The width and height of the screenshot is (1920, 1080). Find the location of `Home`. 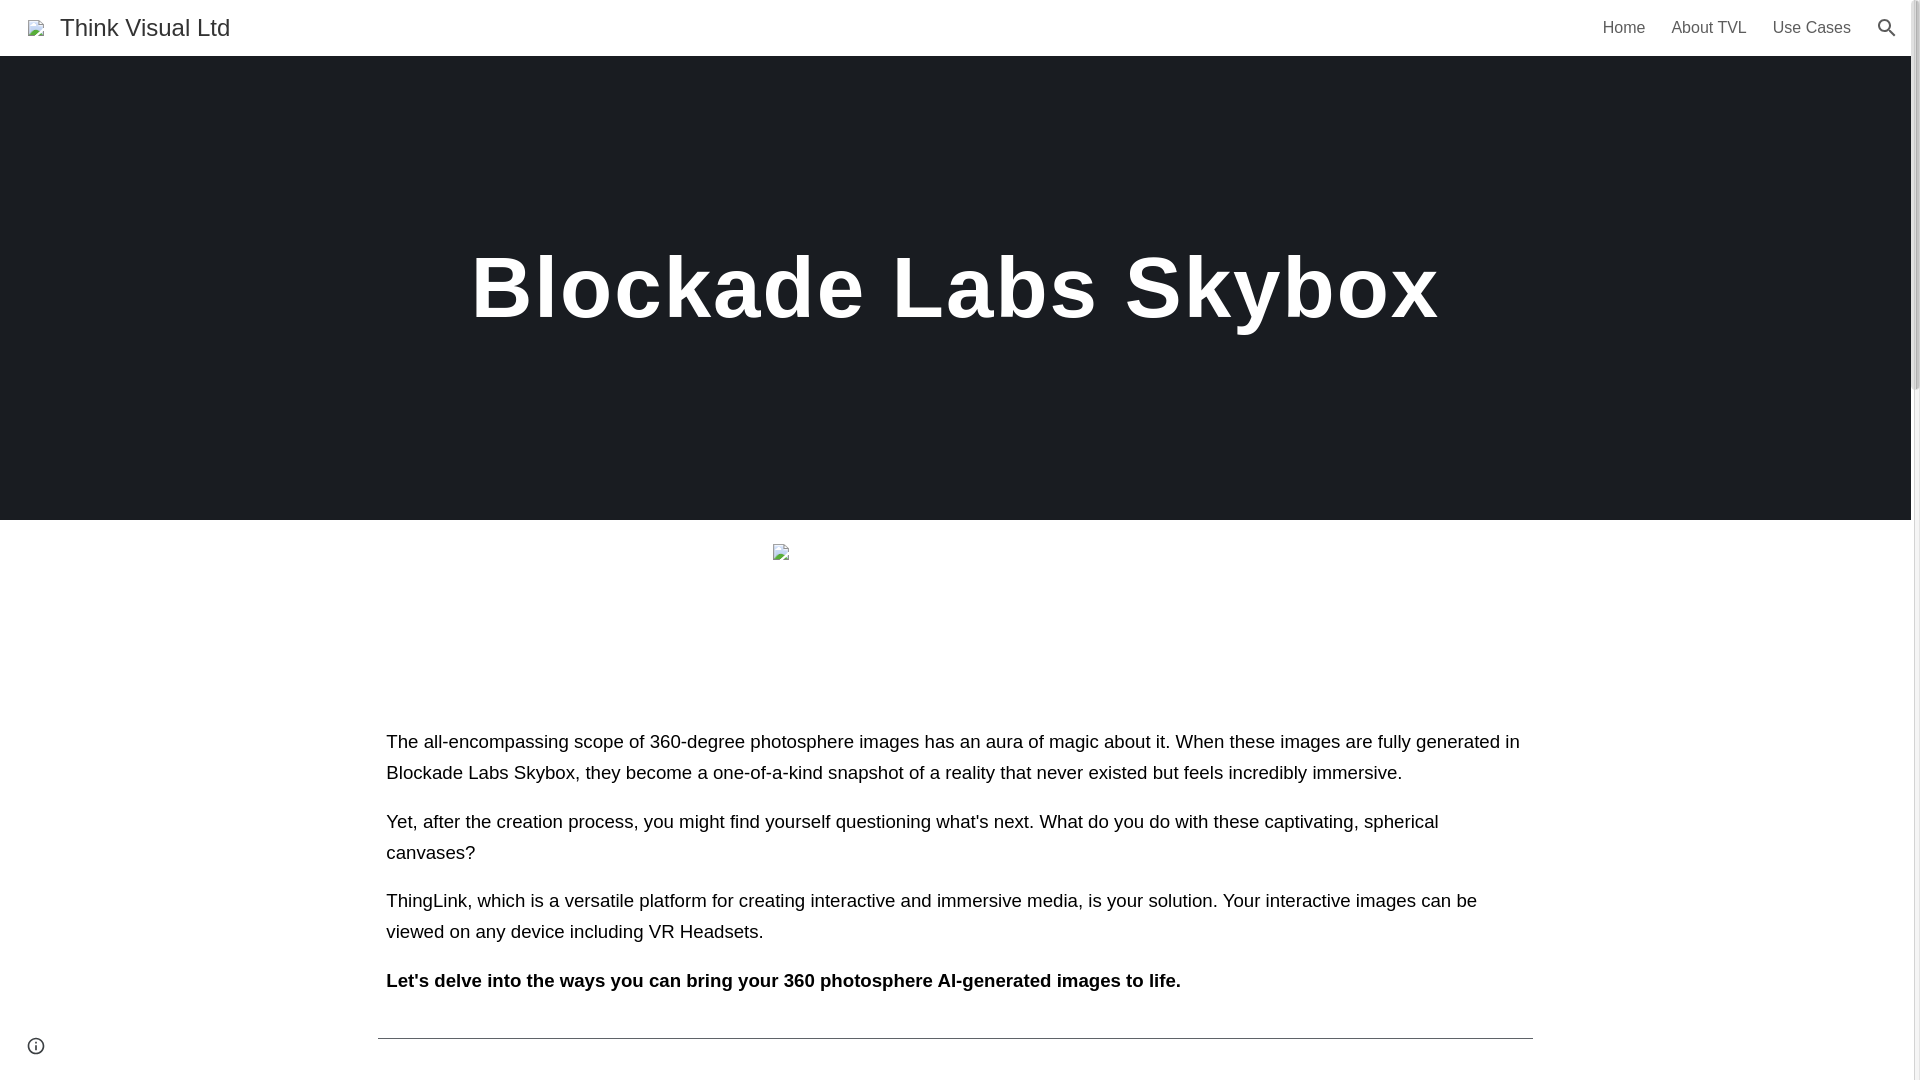

Home is located at coordinates (1624, 28).